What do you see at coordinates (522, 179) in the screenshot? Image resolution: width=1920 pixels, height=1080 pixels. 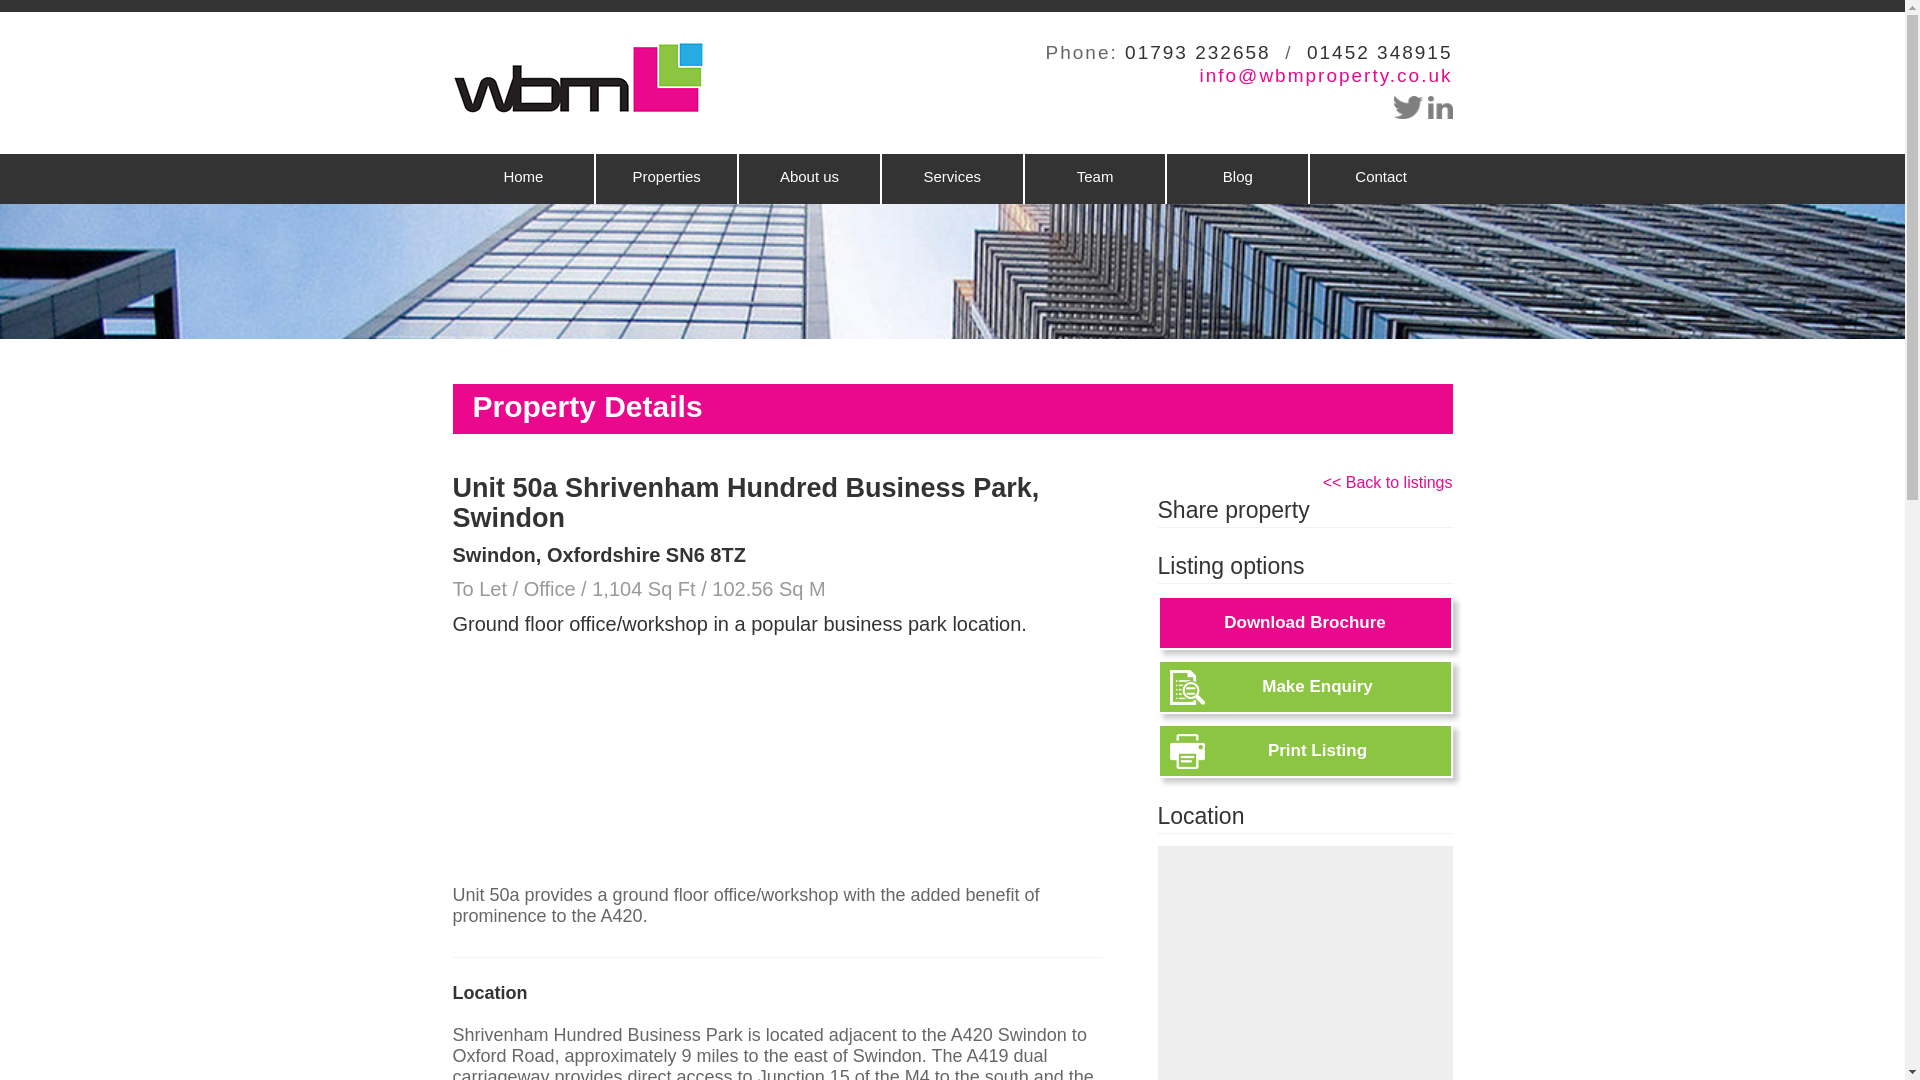 I see `Home` at bounding box center [522, 179].